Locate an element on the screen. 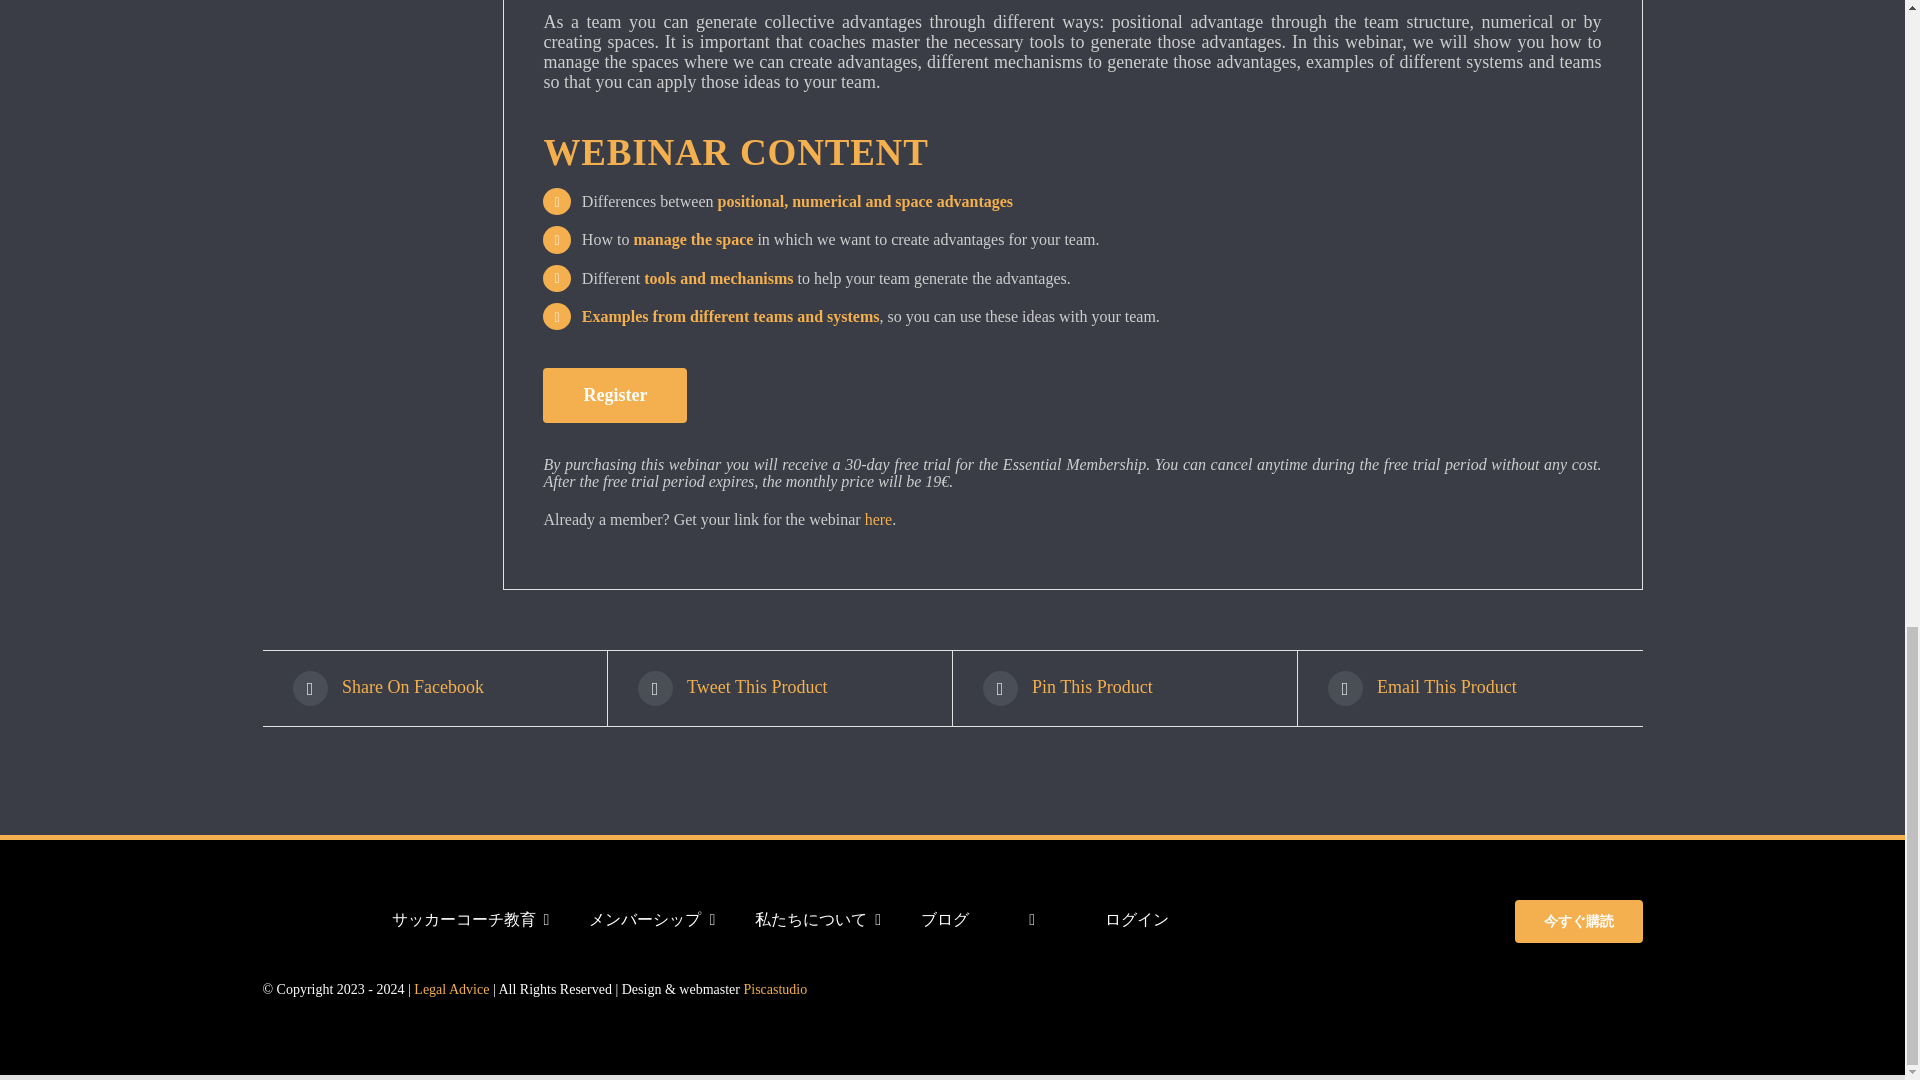 The width and height of the screenshot is (1920, 1080). Email This Product is located at coordinates (1470, 688).